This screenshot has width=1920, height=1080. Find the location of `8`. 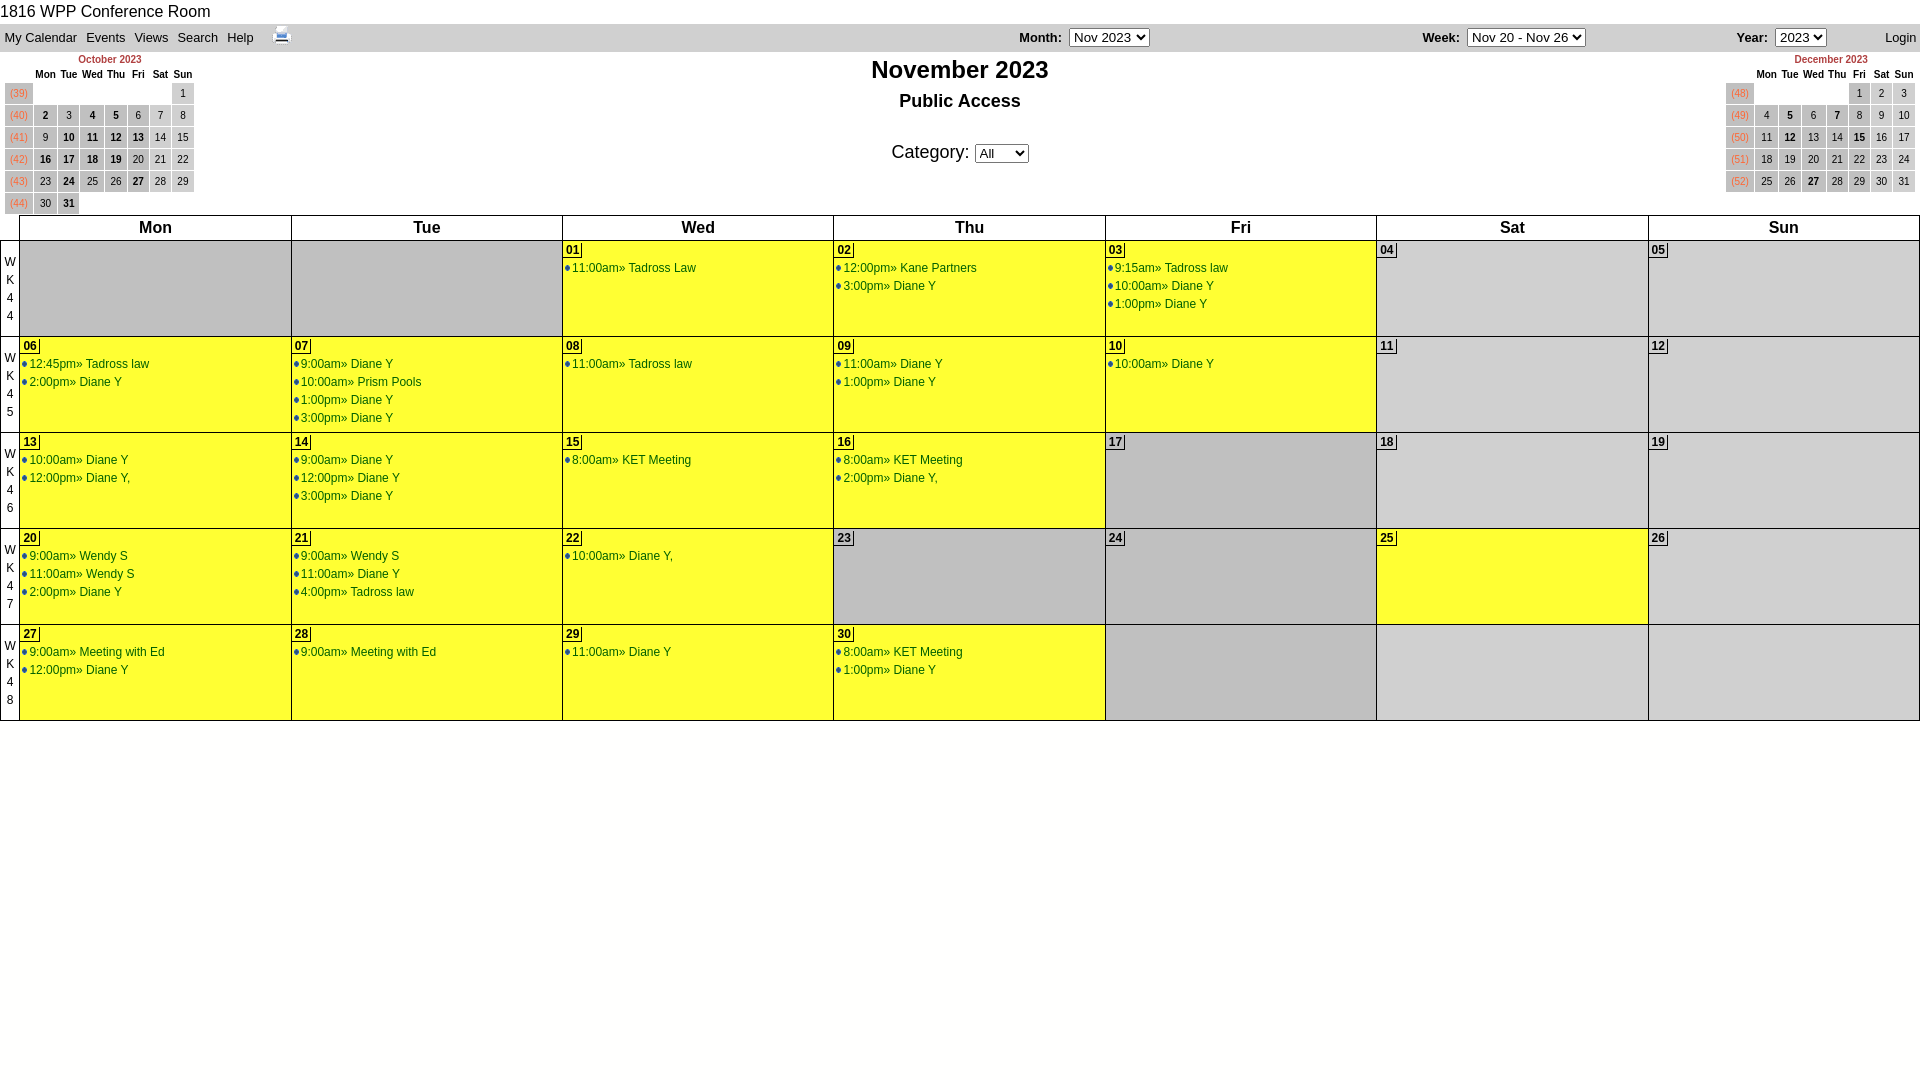

8 is located at coordinates (183, 116).